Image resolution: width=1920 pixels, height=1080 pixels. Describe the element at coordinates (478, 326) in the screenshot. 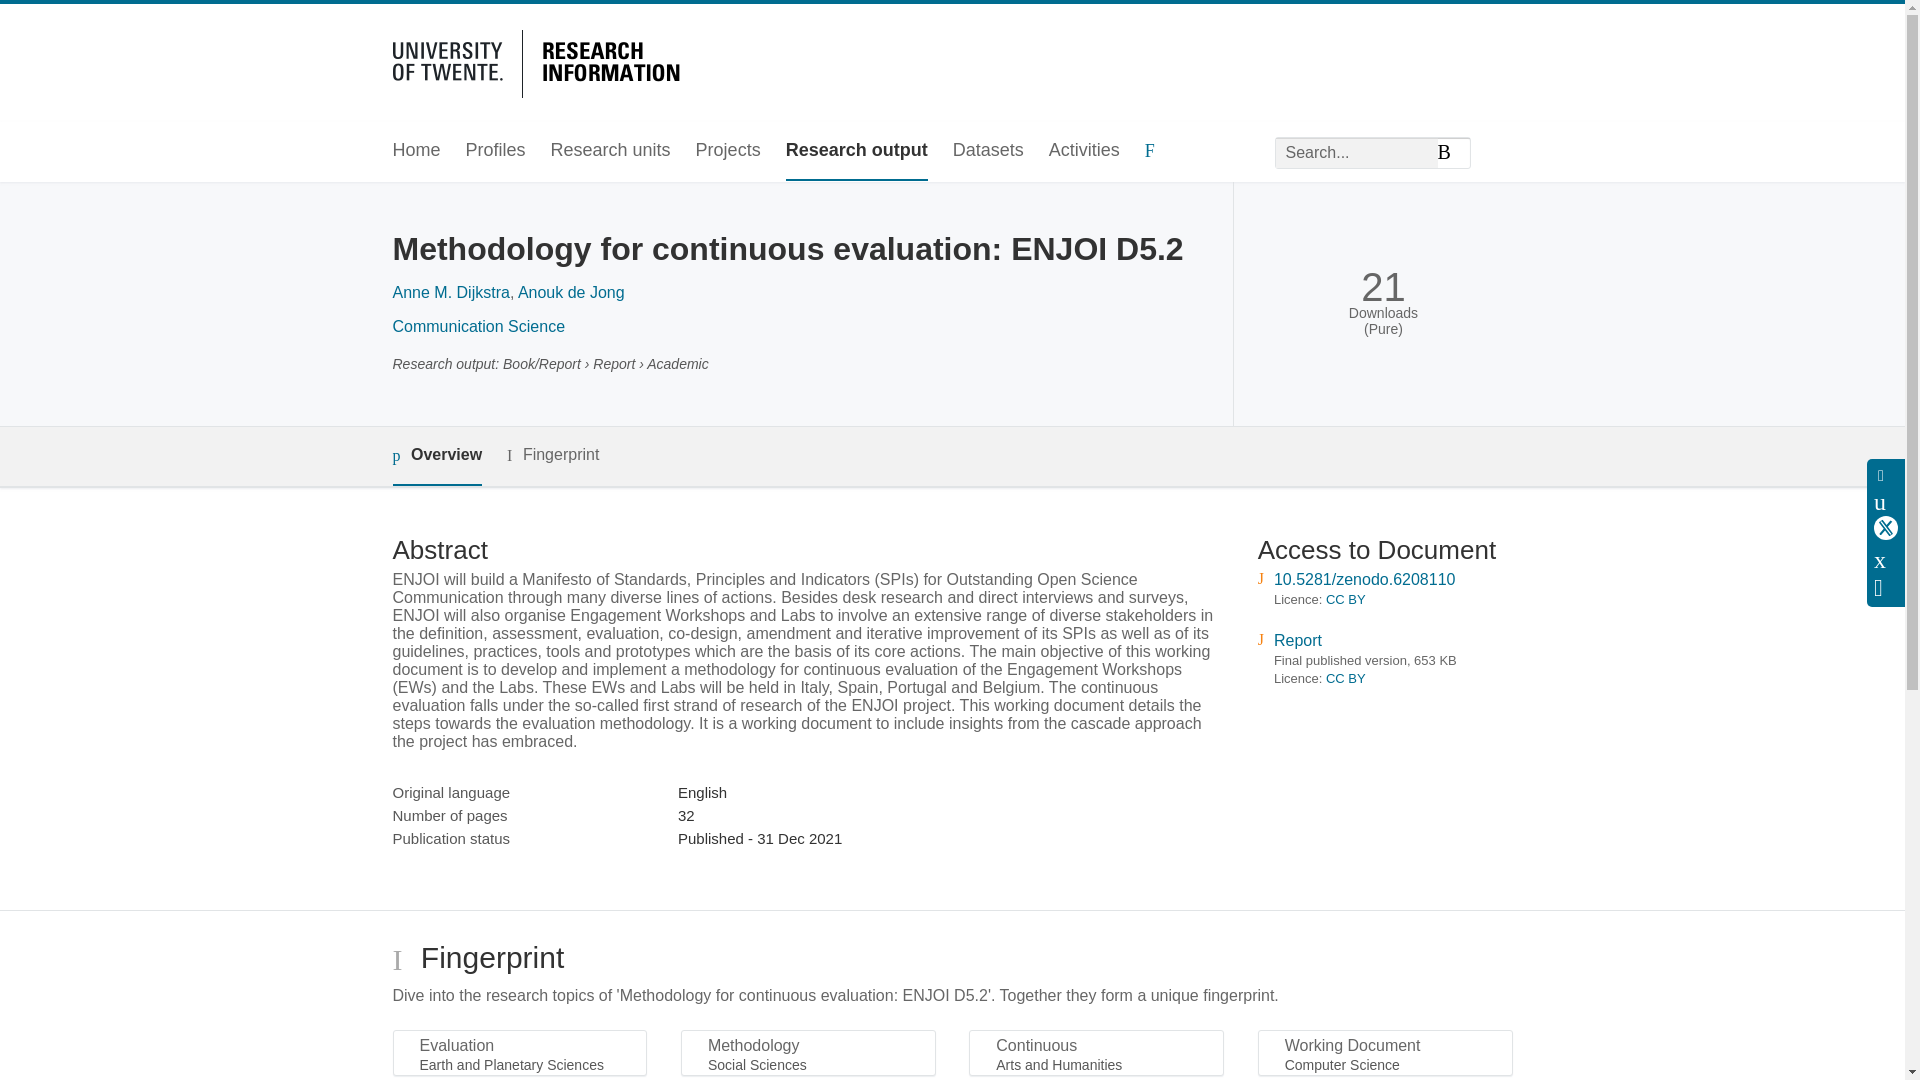

I see `Communication Science` at that location.